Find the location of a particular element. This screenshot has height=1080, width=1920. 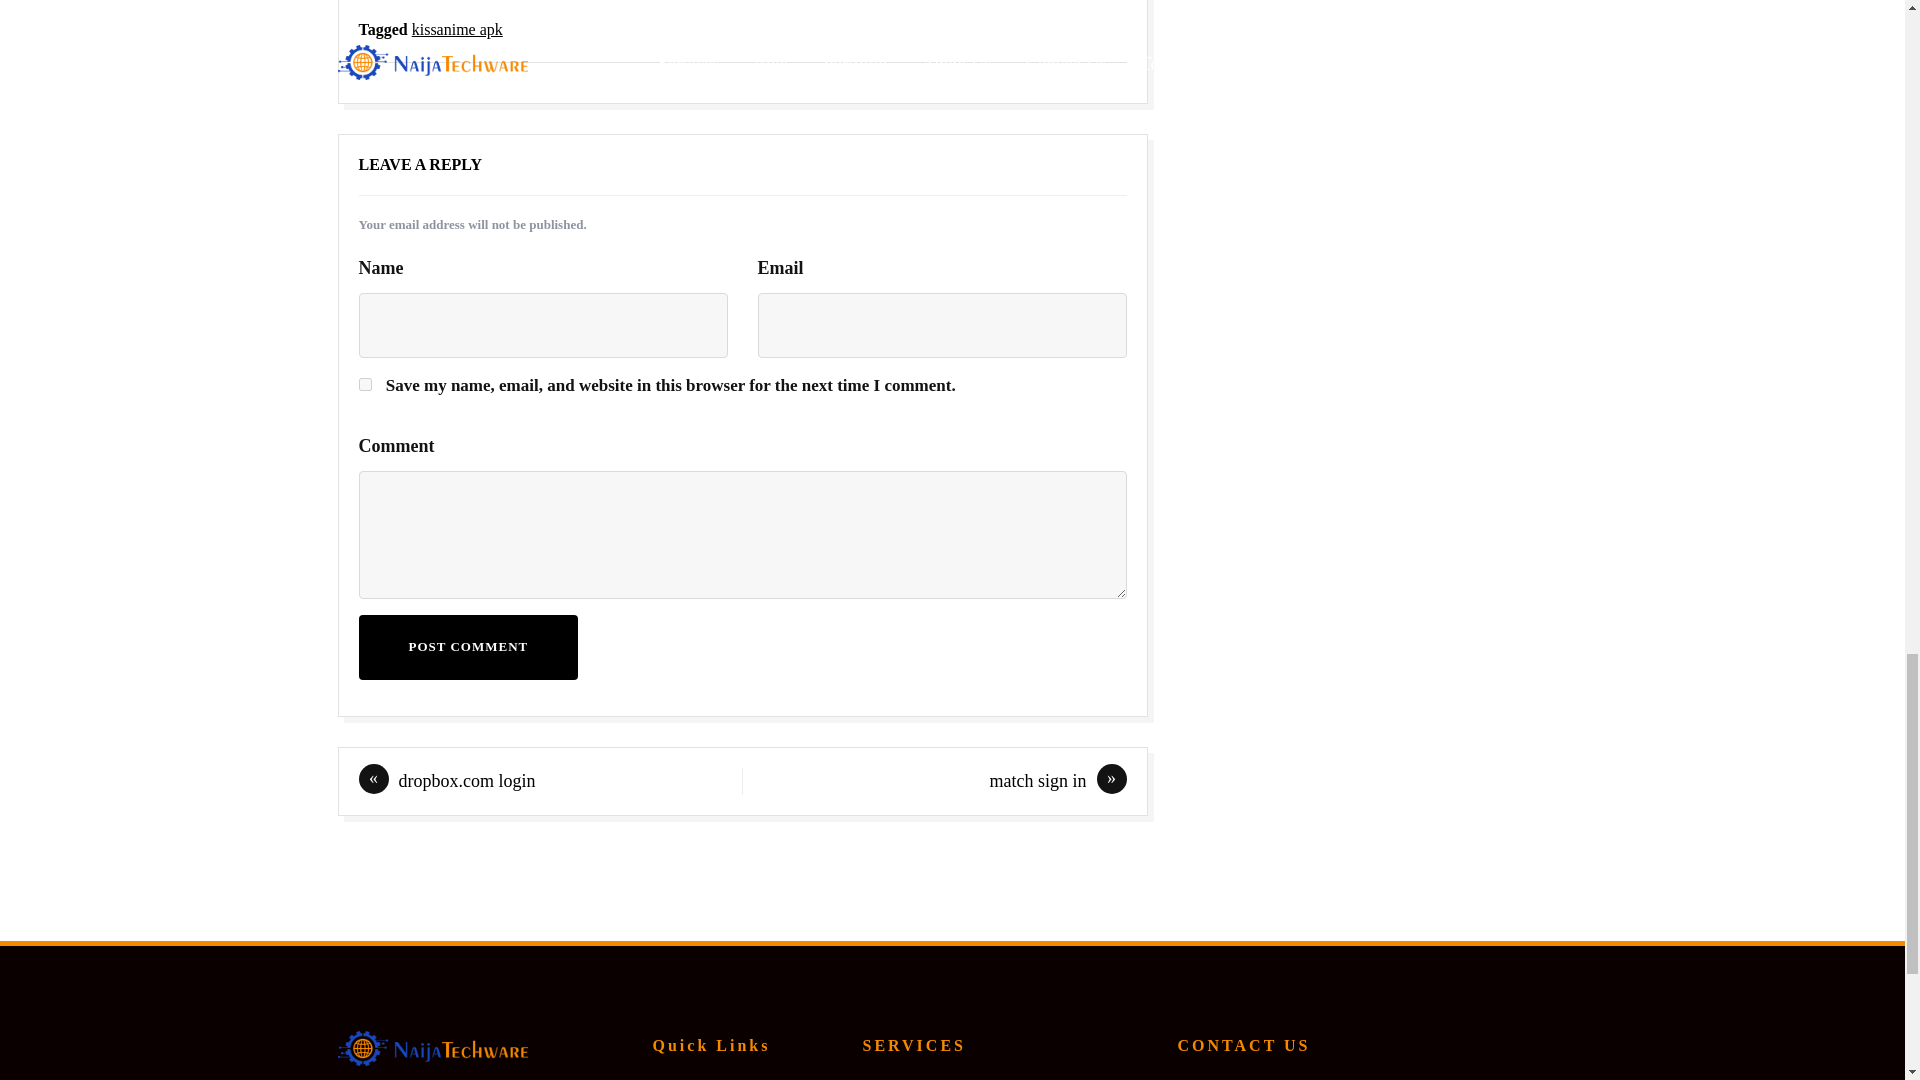

dropbox.com login is located at coordinates (466, 780).